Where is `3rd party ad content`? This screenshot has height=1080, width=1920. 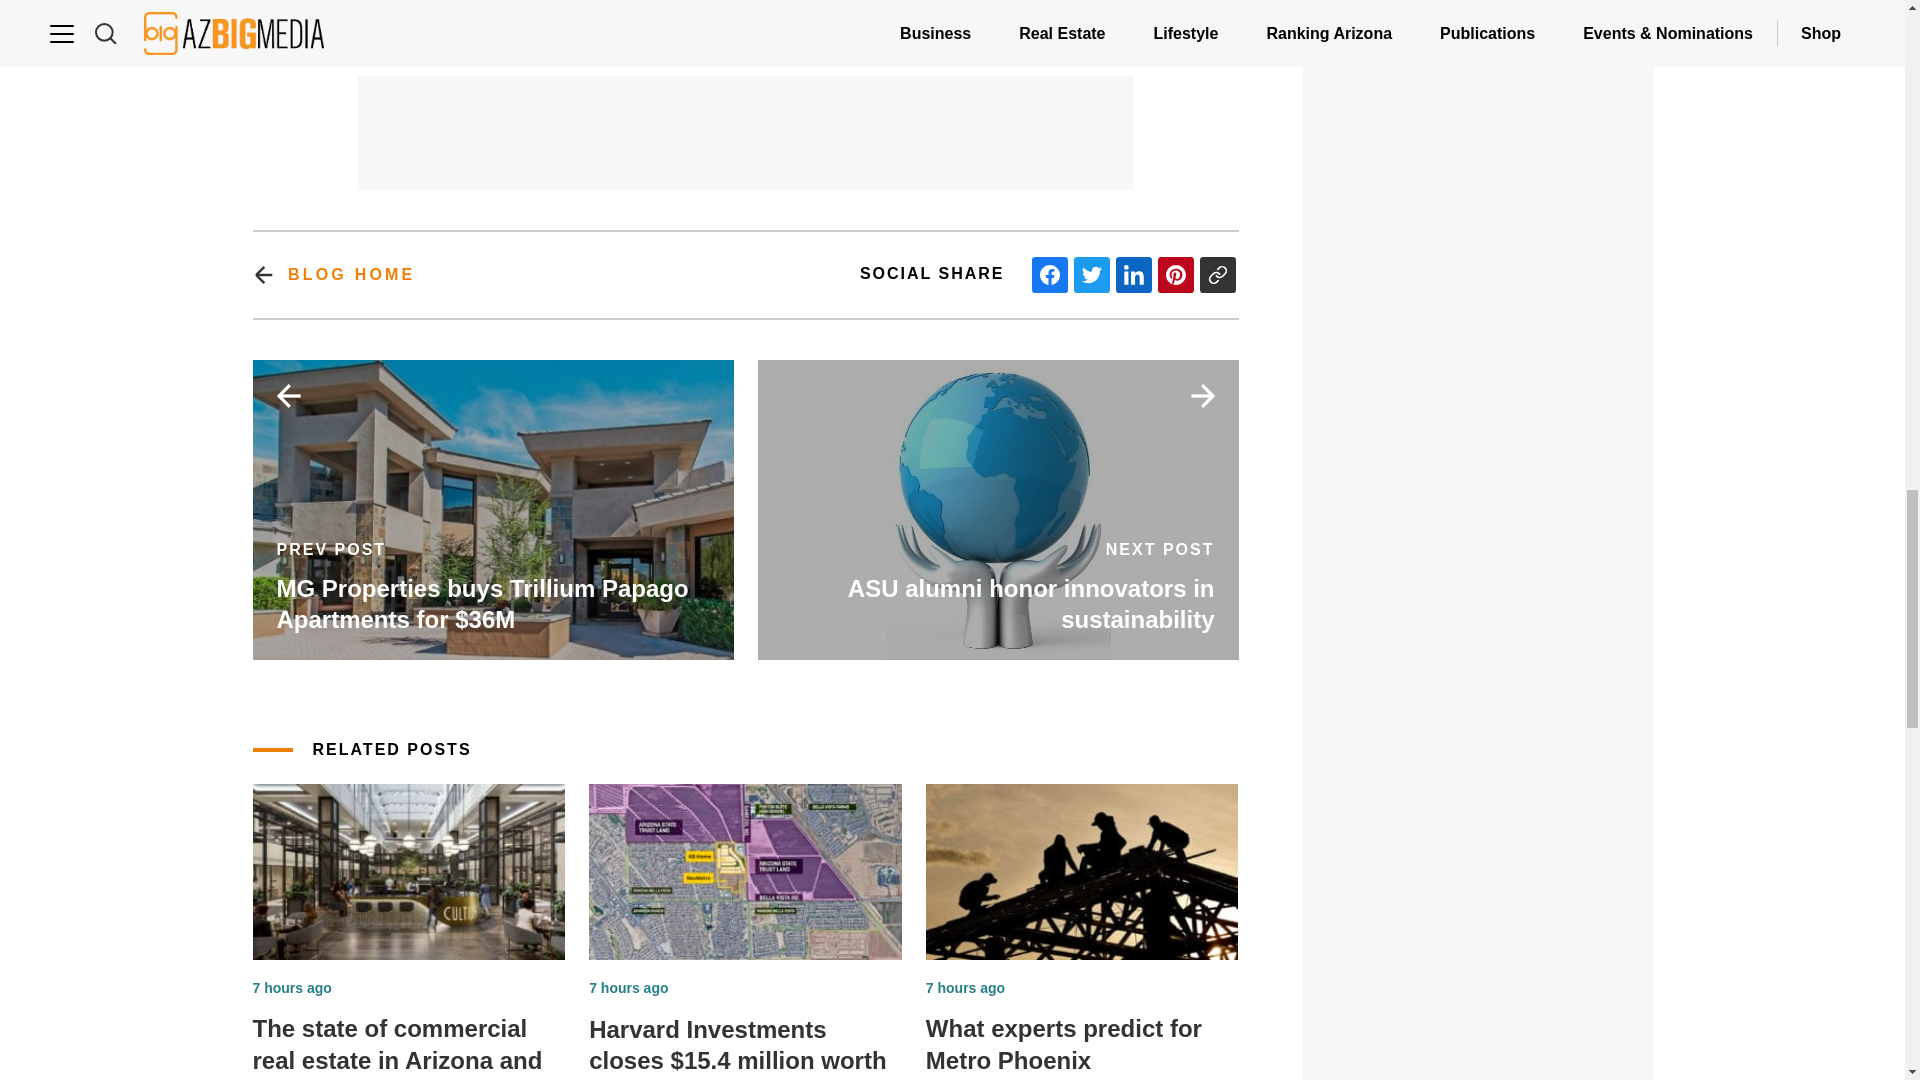 3rd party ad content is located at coordinates (1478, 62).